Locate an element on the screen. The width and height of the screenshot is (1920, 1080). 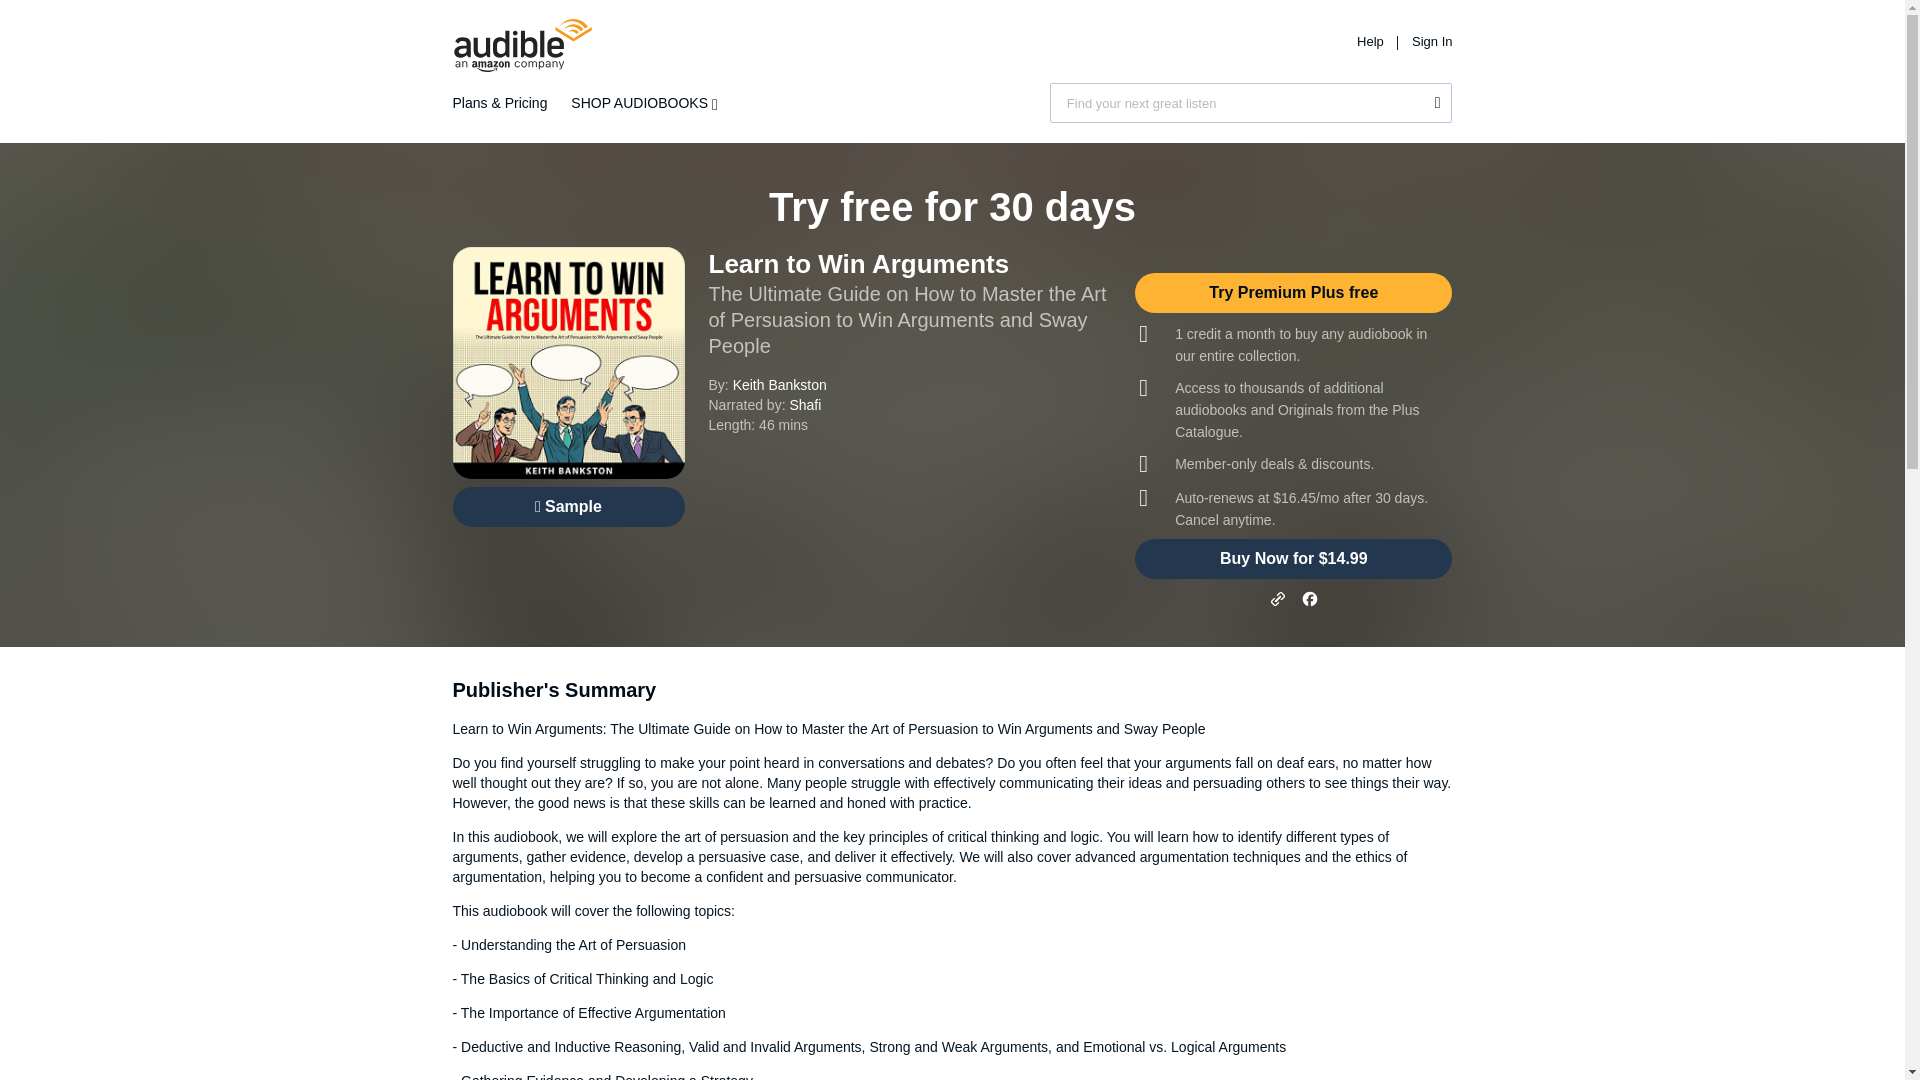
Share on Facebook is located at coordinates (1309, 598).